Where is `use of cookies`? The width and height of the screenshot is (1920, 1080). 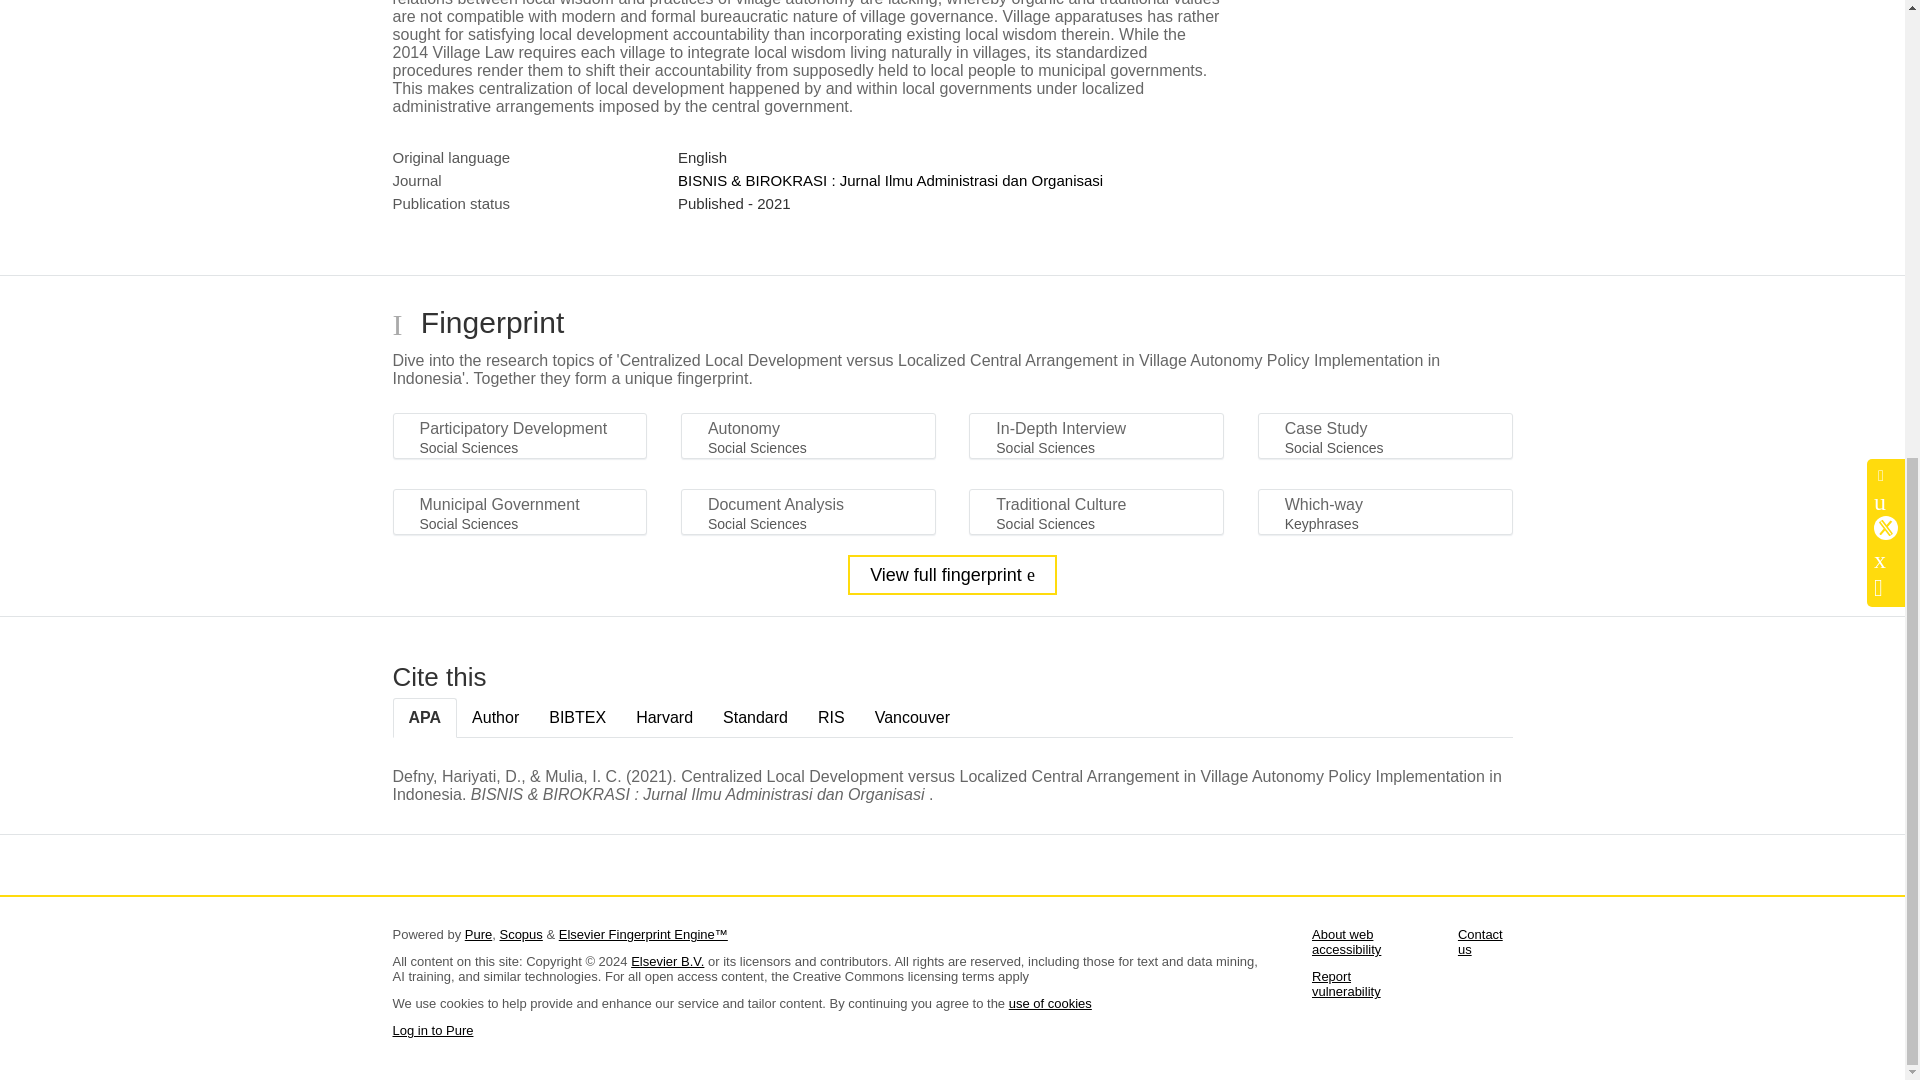 use of cookies is located at coordinates (1050, 1002).